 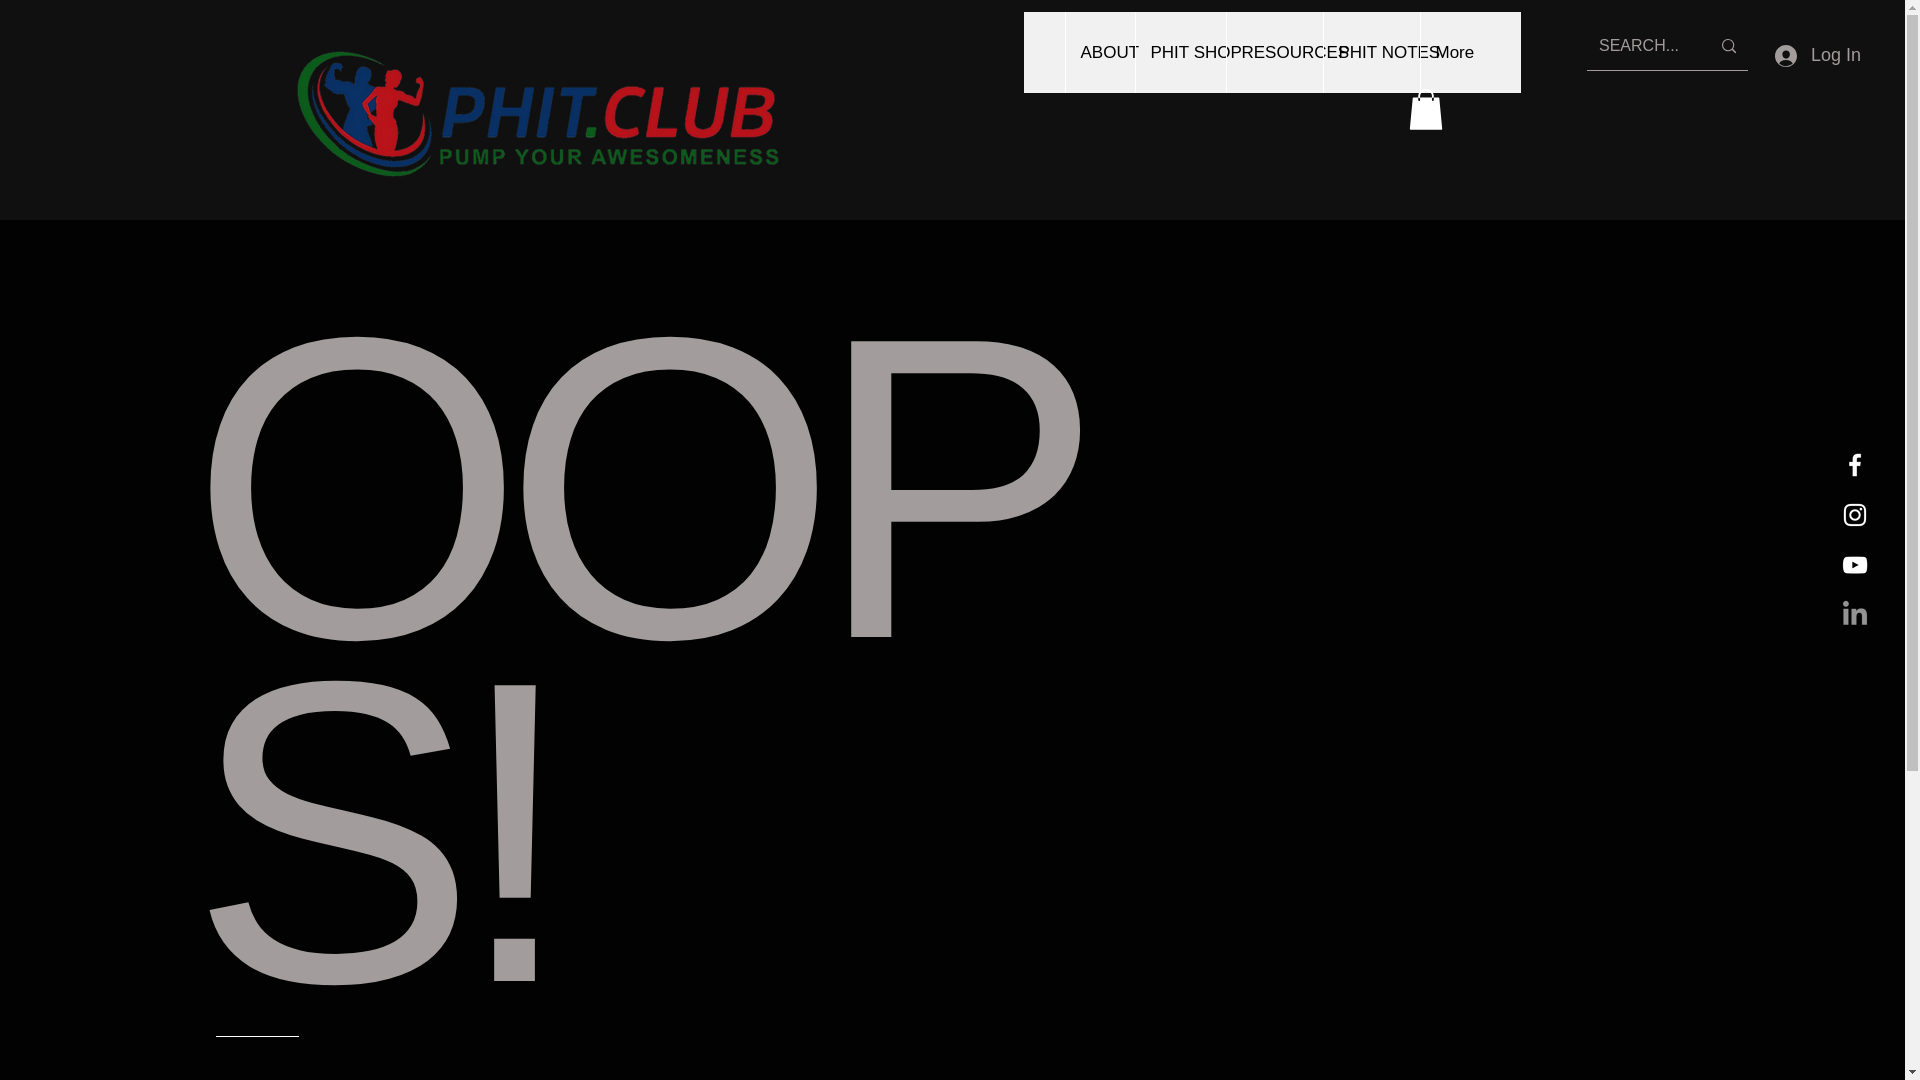 I want to click on Log In, so click(x=1818, y=55).